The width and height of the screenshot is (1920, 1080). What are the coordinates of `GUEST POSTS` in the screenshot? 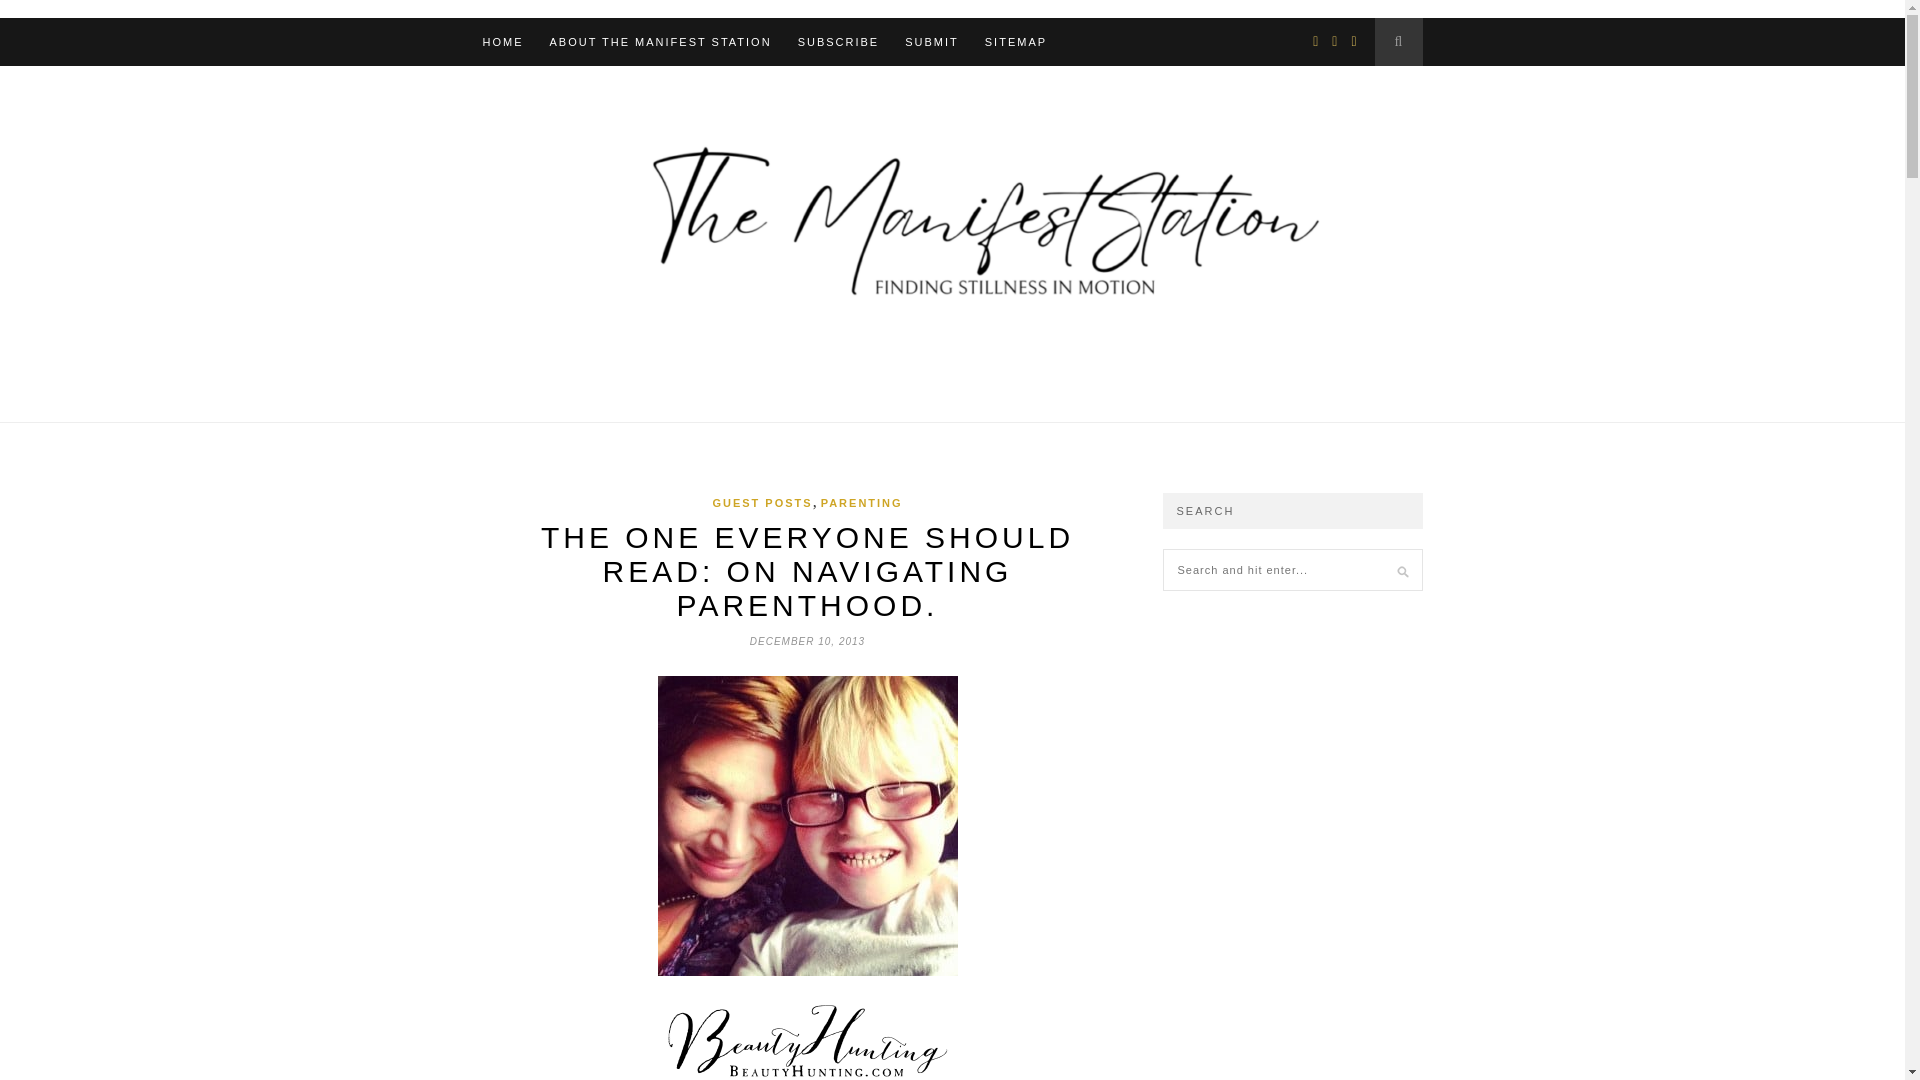 It's located at (762, 502).